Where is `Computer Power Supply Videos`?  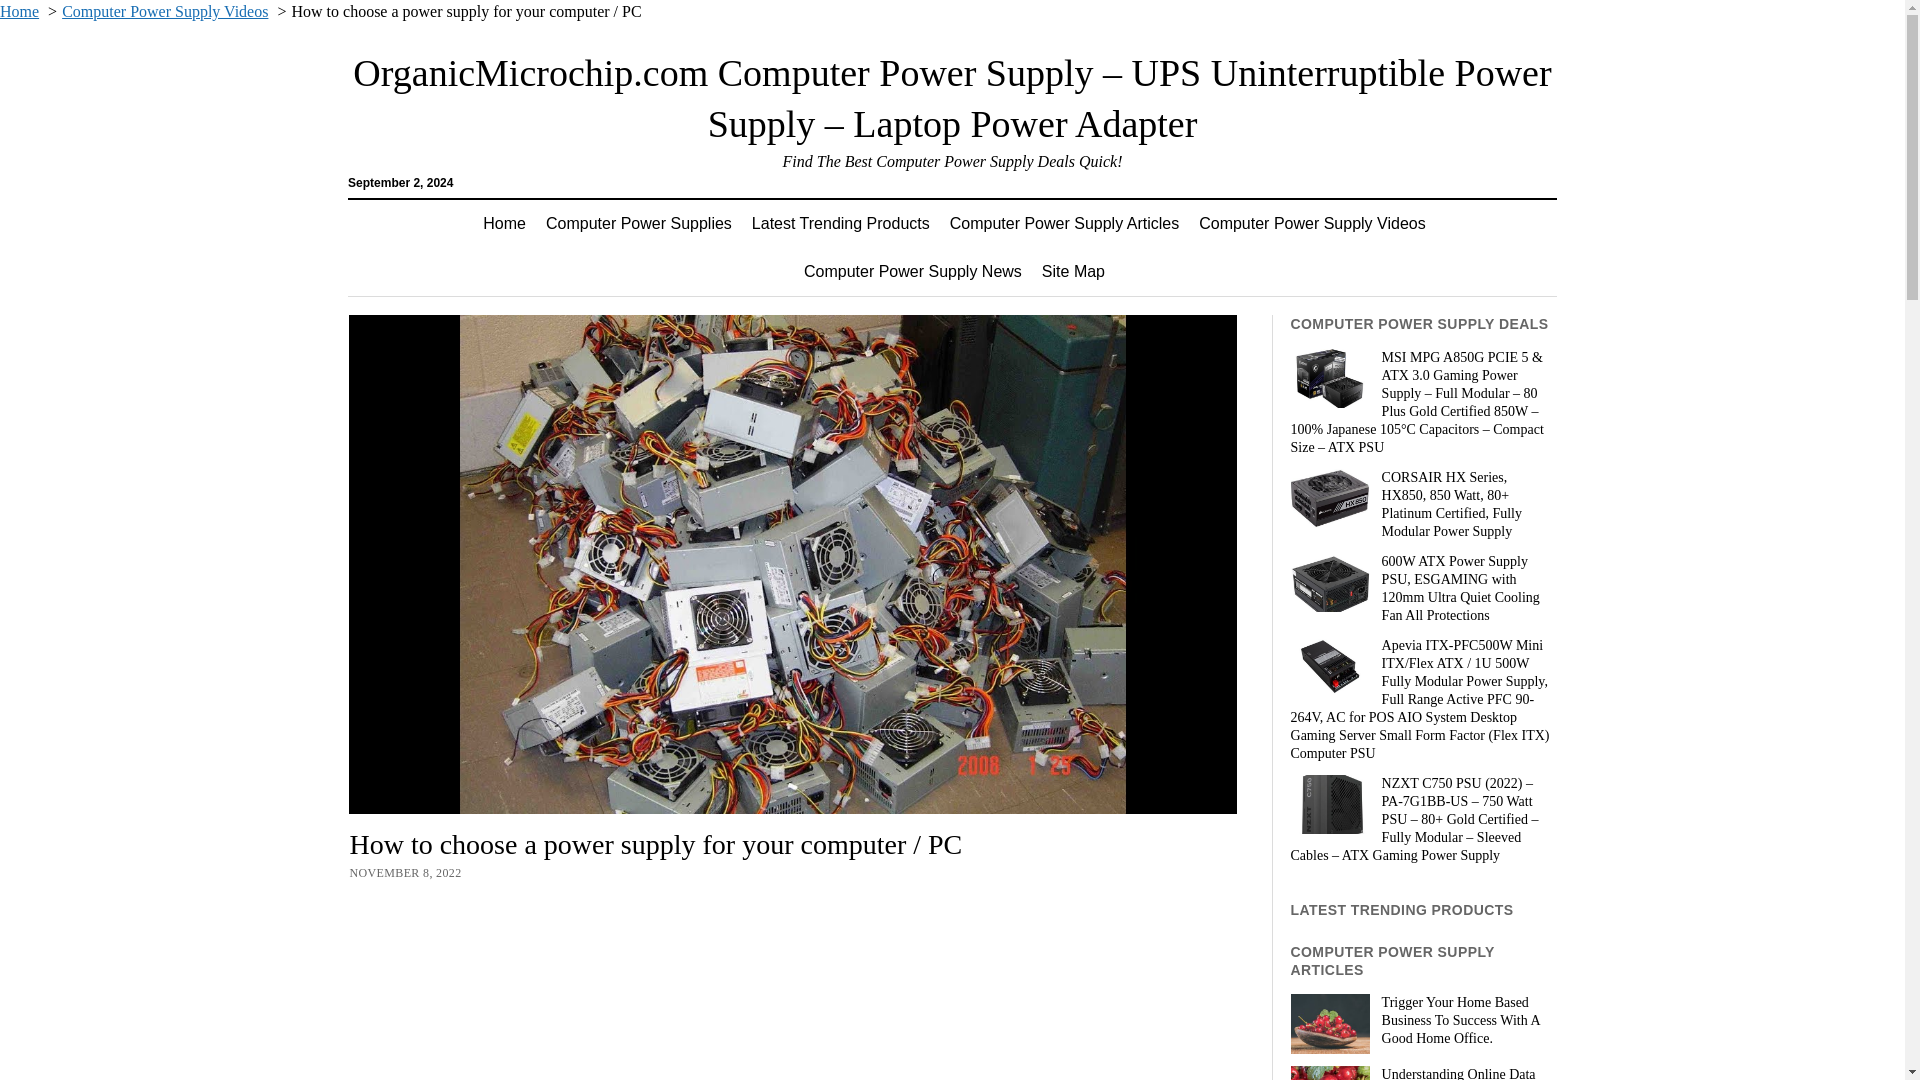 Computer Power Supply Videos is located at coordinates (164, 12).